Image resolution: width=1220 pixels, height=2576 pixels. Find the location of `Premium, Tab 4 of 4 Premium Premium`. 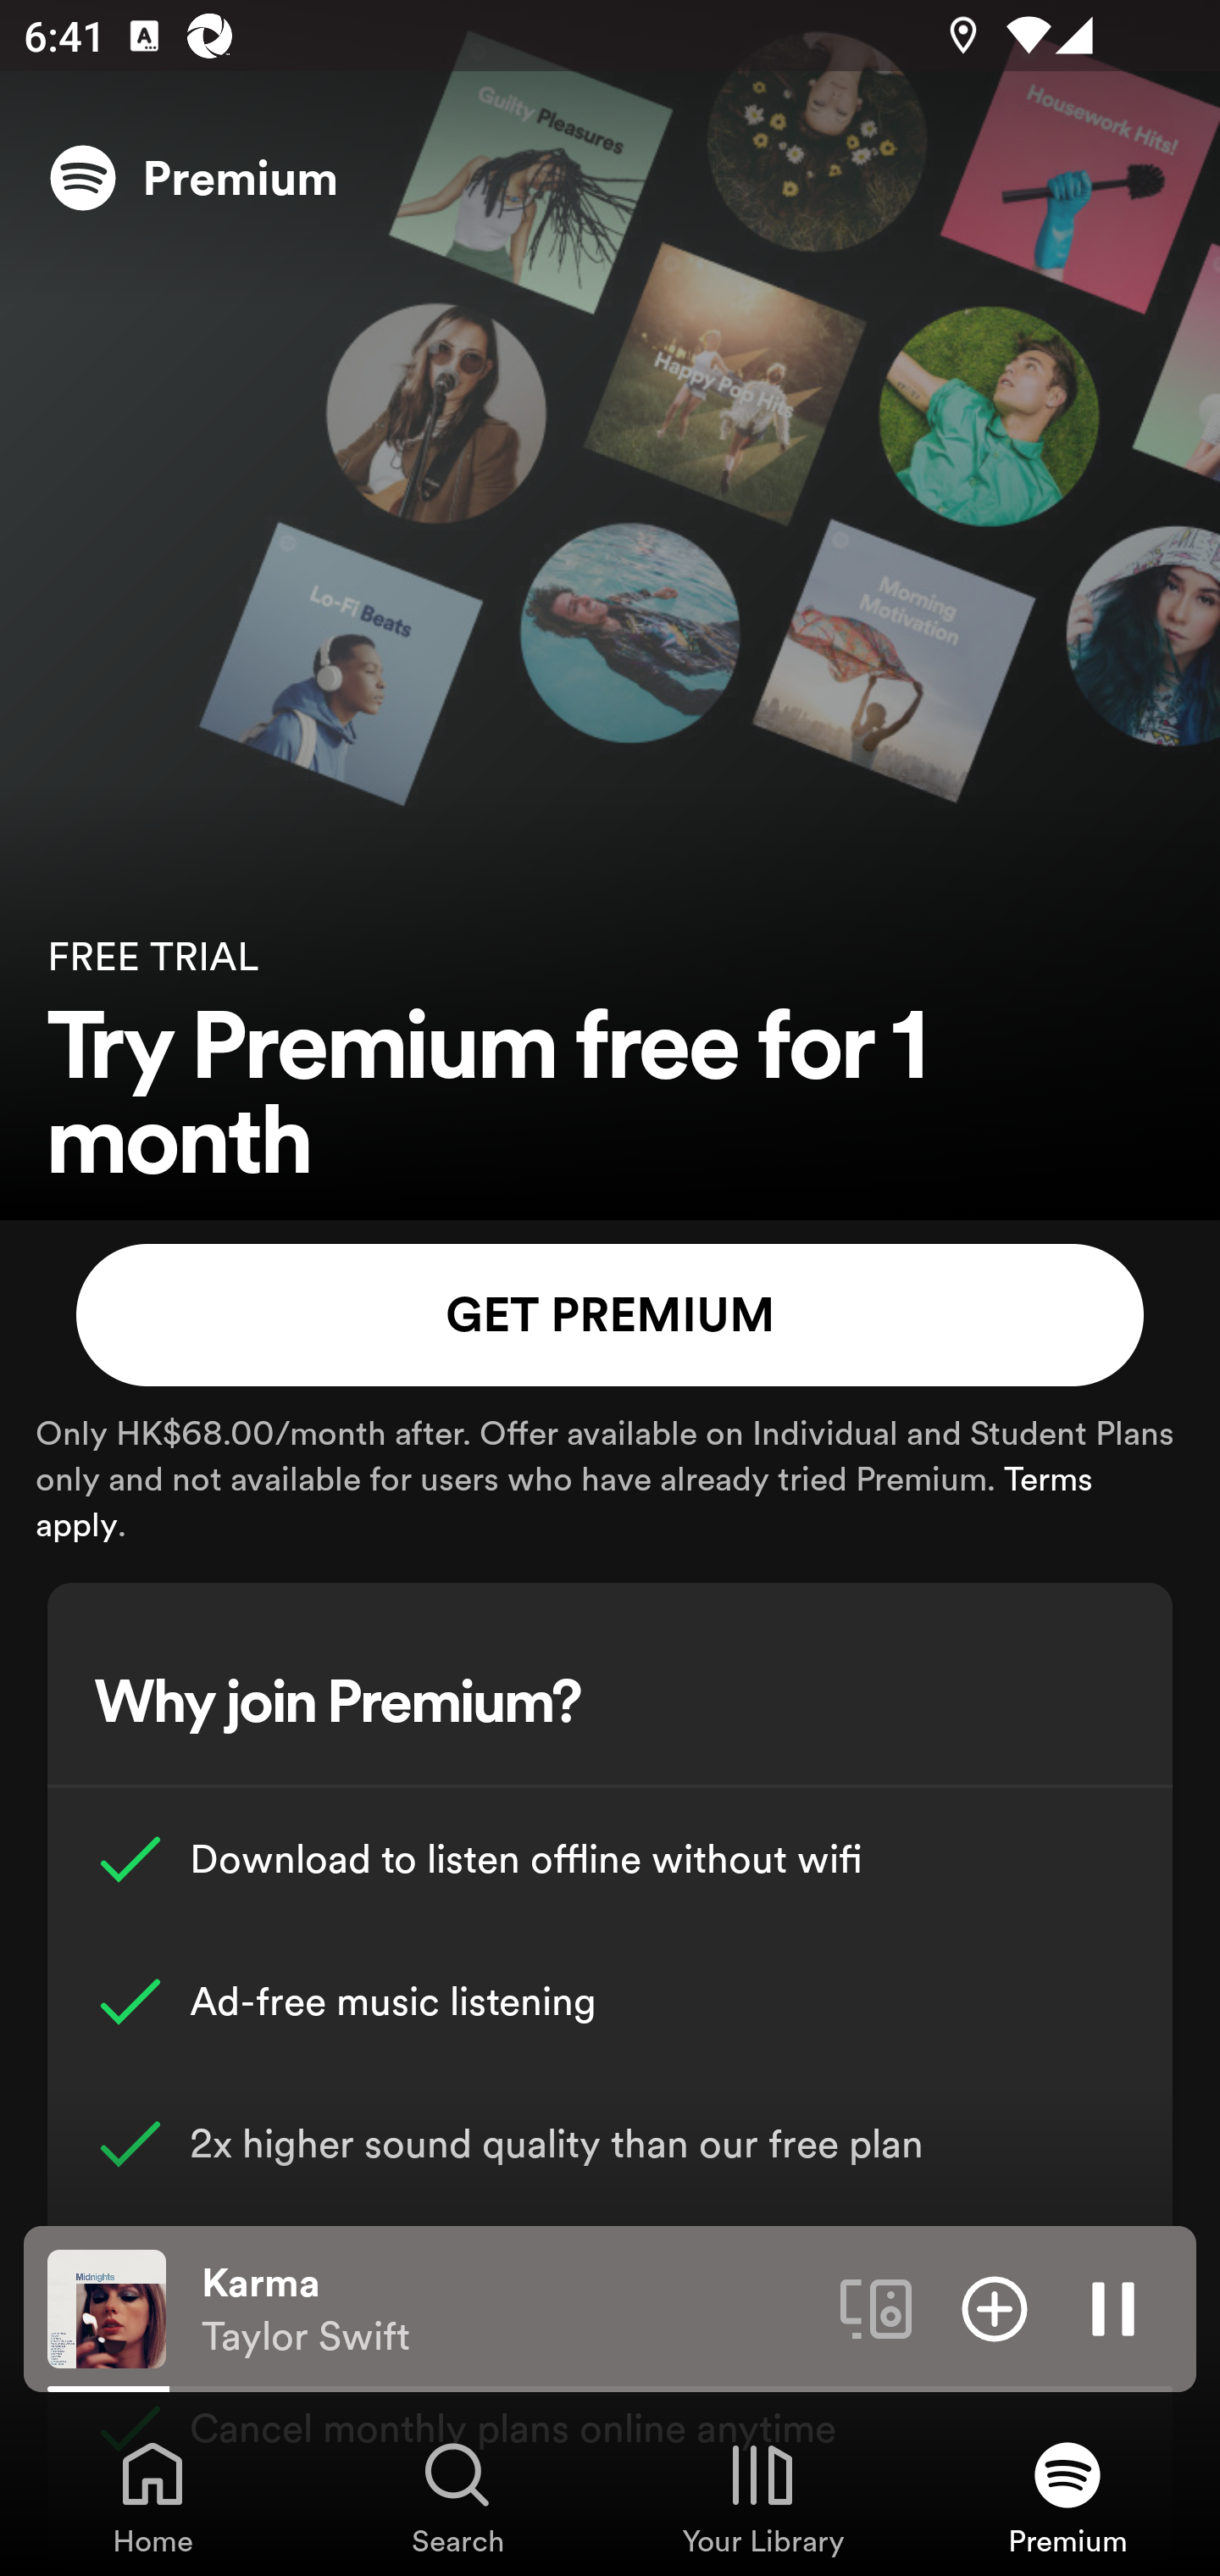

Premium, Tab 4 of 4 Premium Premium is located at coordinates (1067, 2496).